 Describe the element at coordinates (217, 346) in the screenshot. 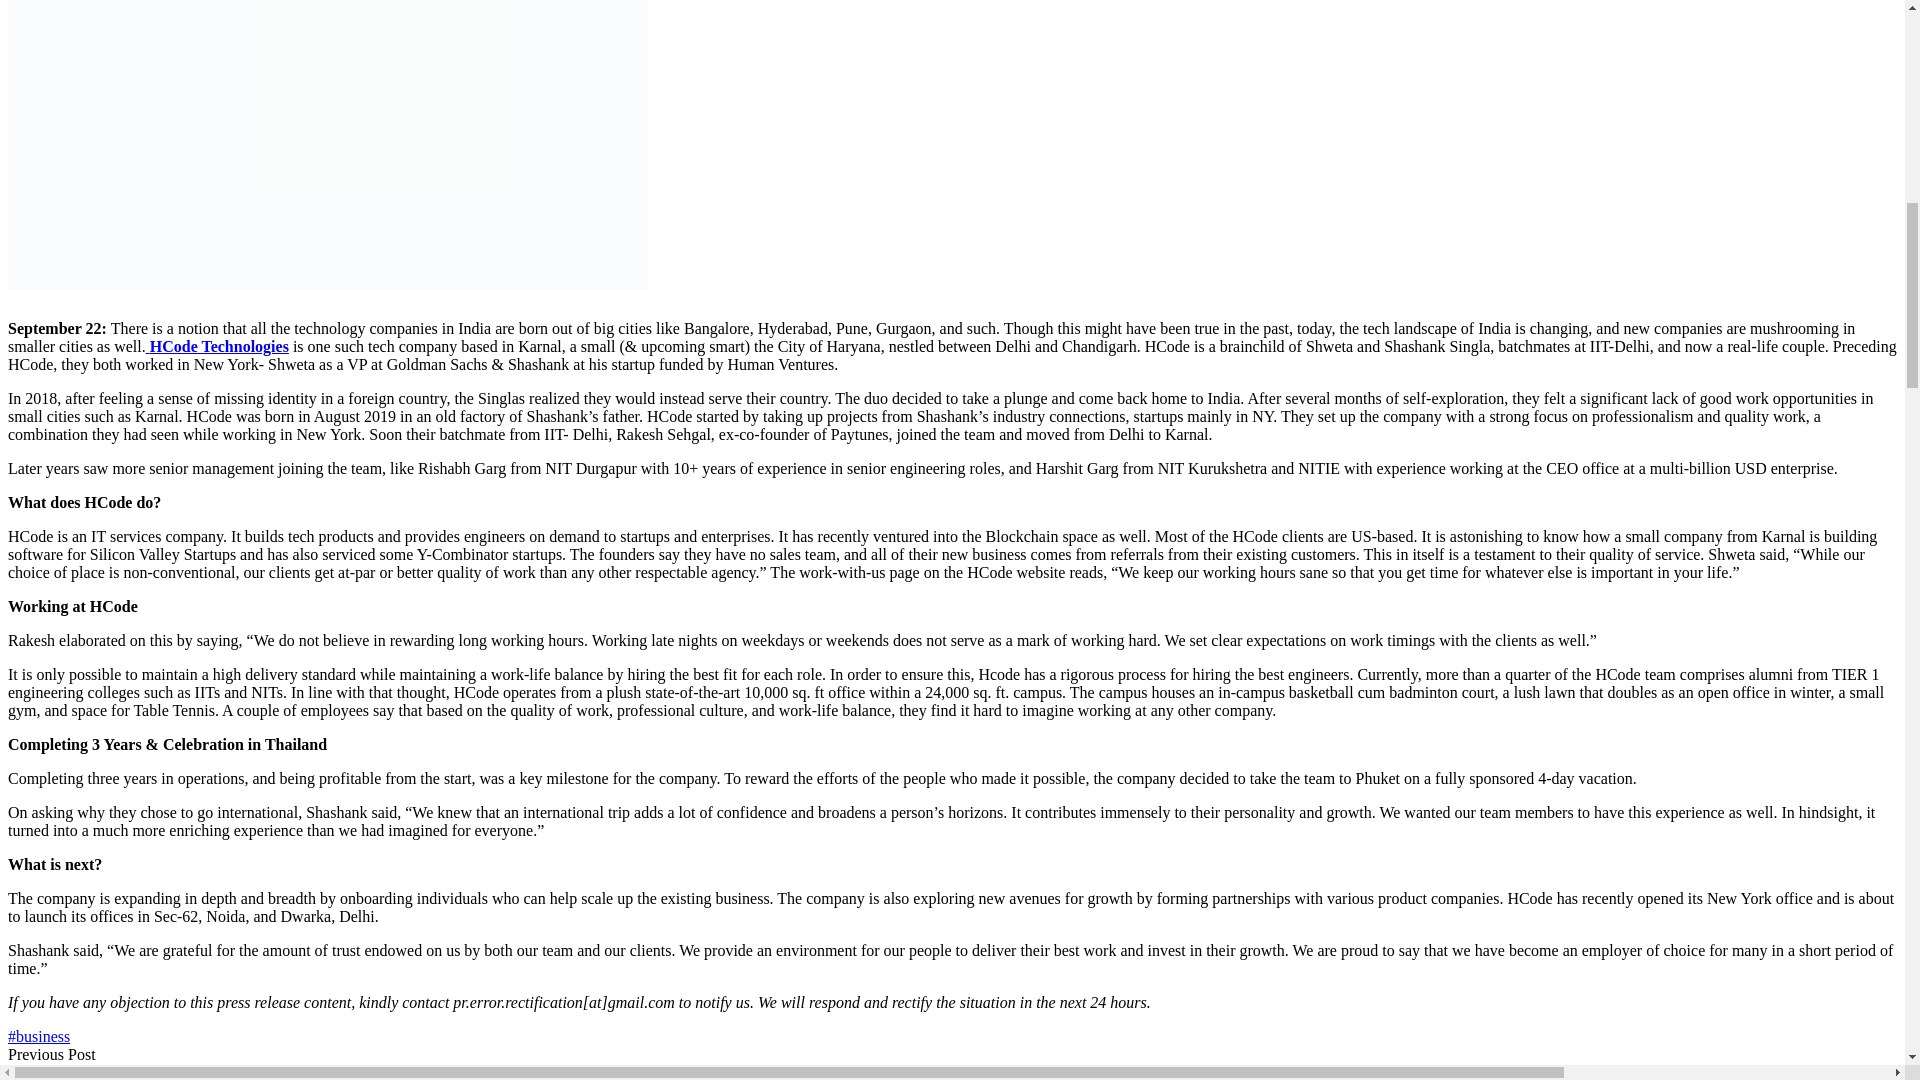

I see ` HCode Technologies` at that location.